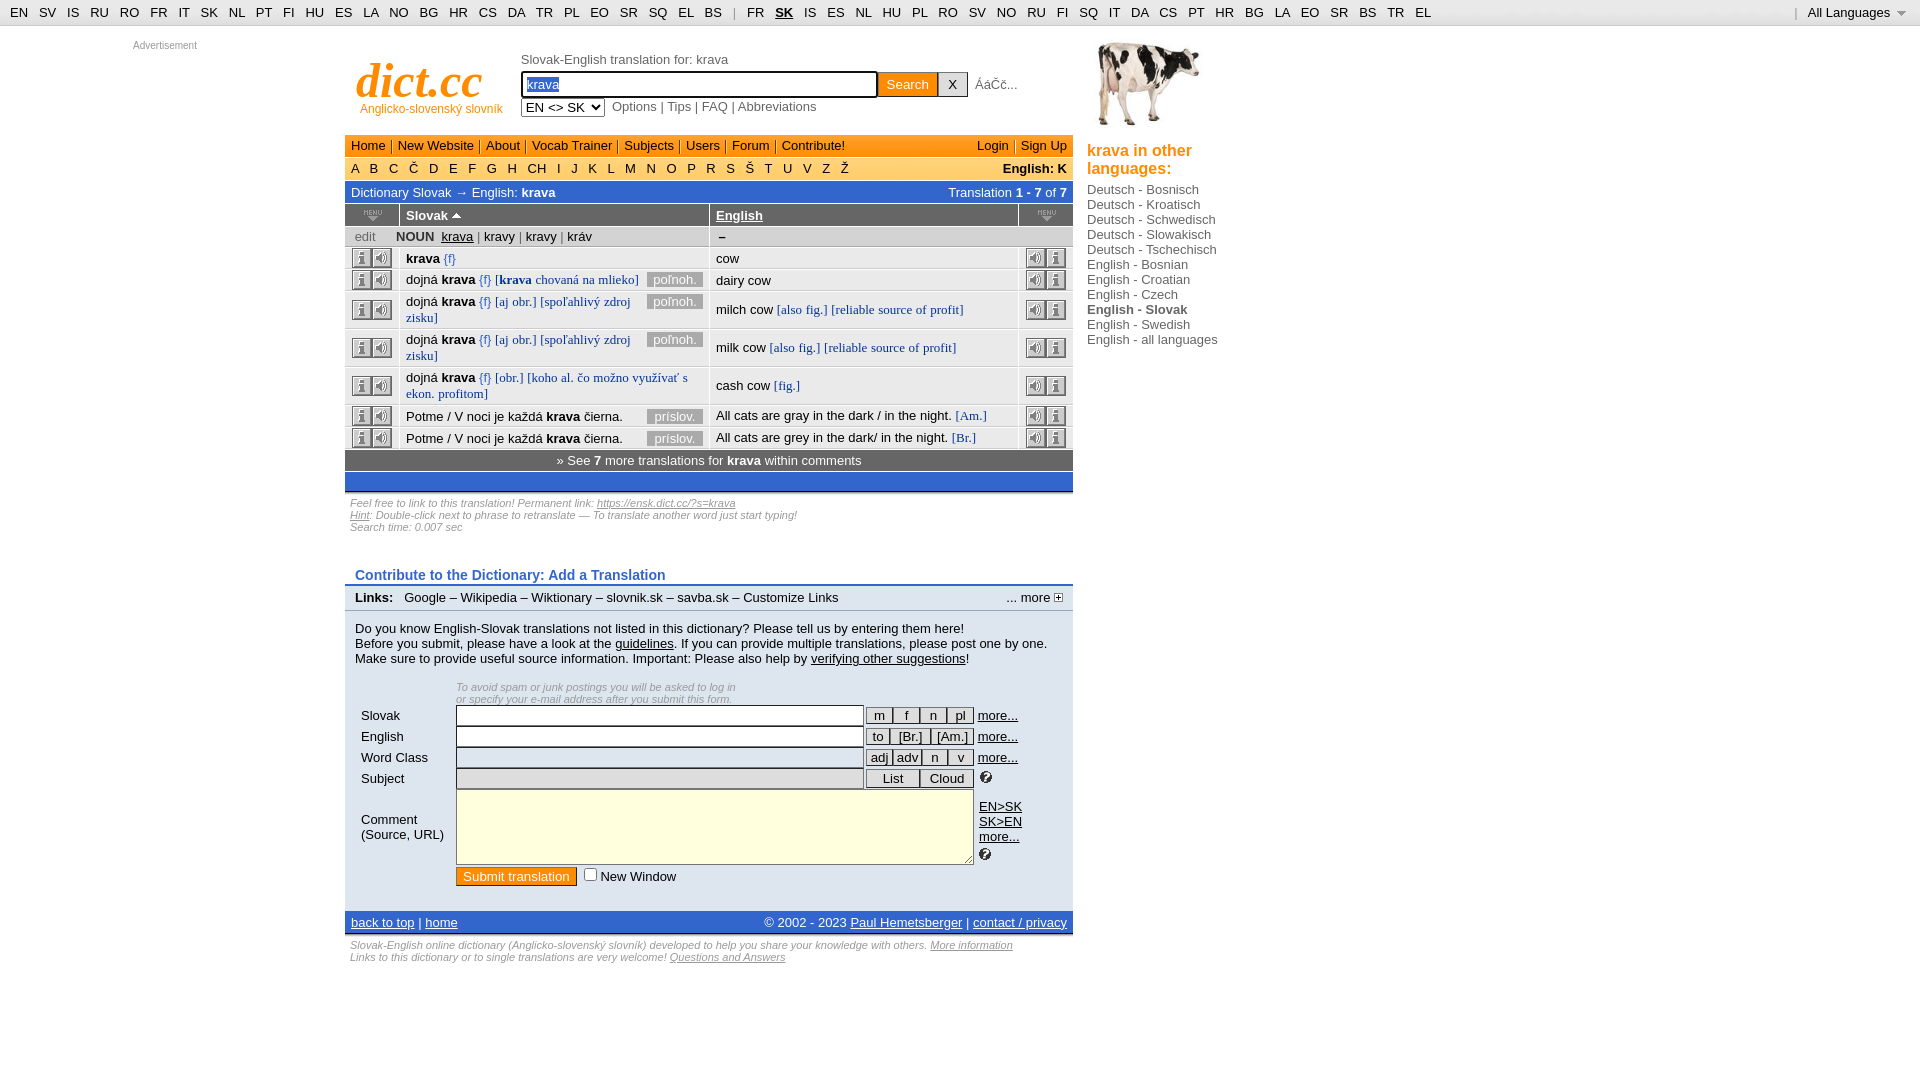 The width and height of the screenshot is (1920, 1080). What do you see at coordinates (463, 394) in the screenshot?
I see `profitom]` at bounding box center [463, 394].